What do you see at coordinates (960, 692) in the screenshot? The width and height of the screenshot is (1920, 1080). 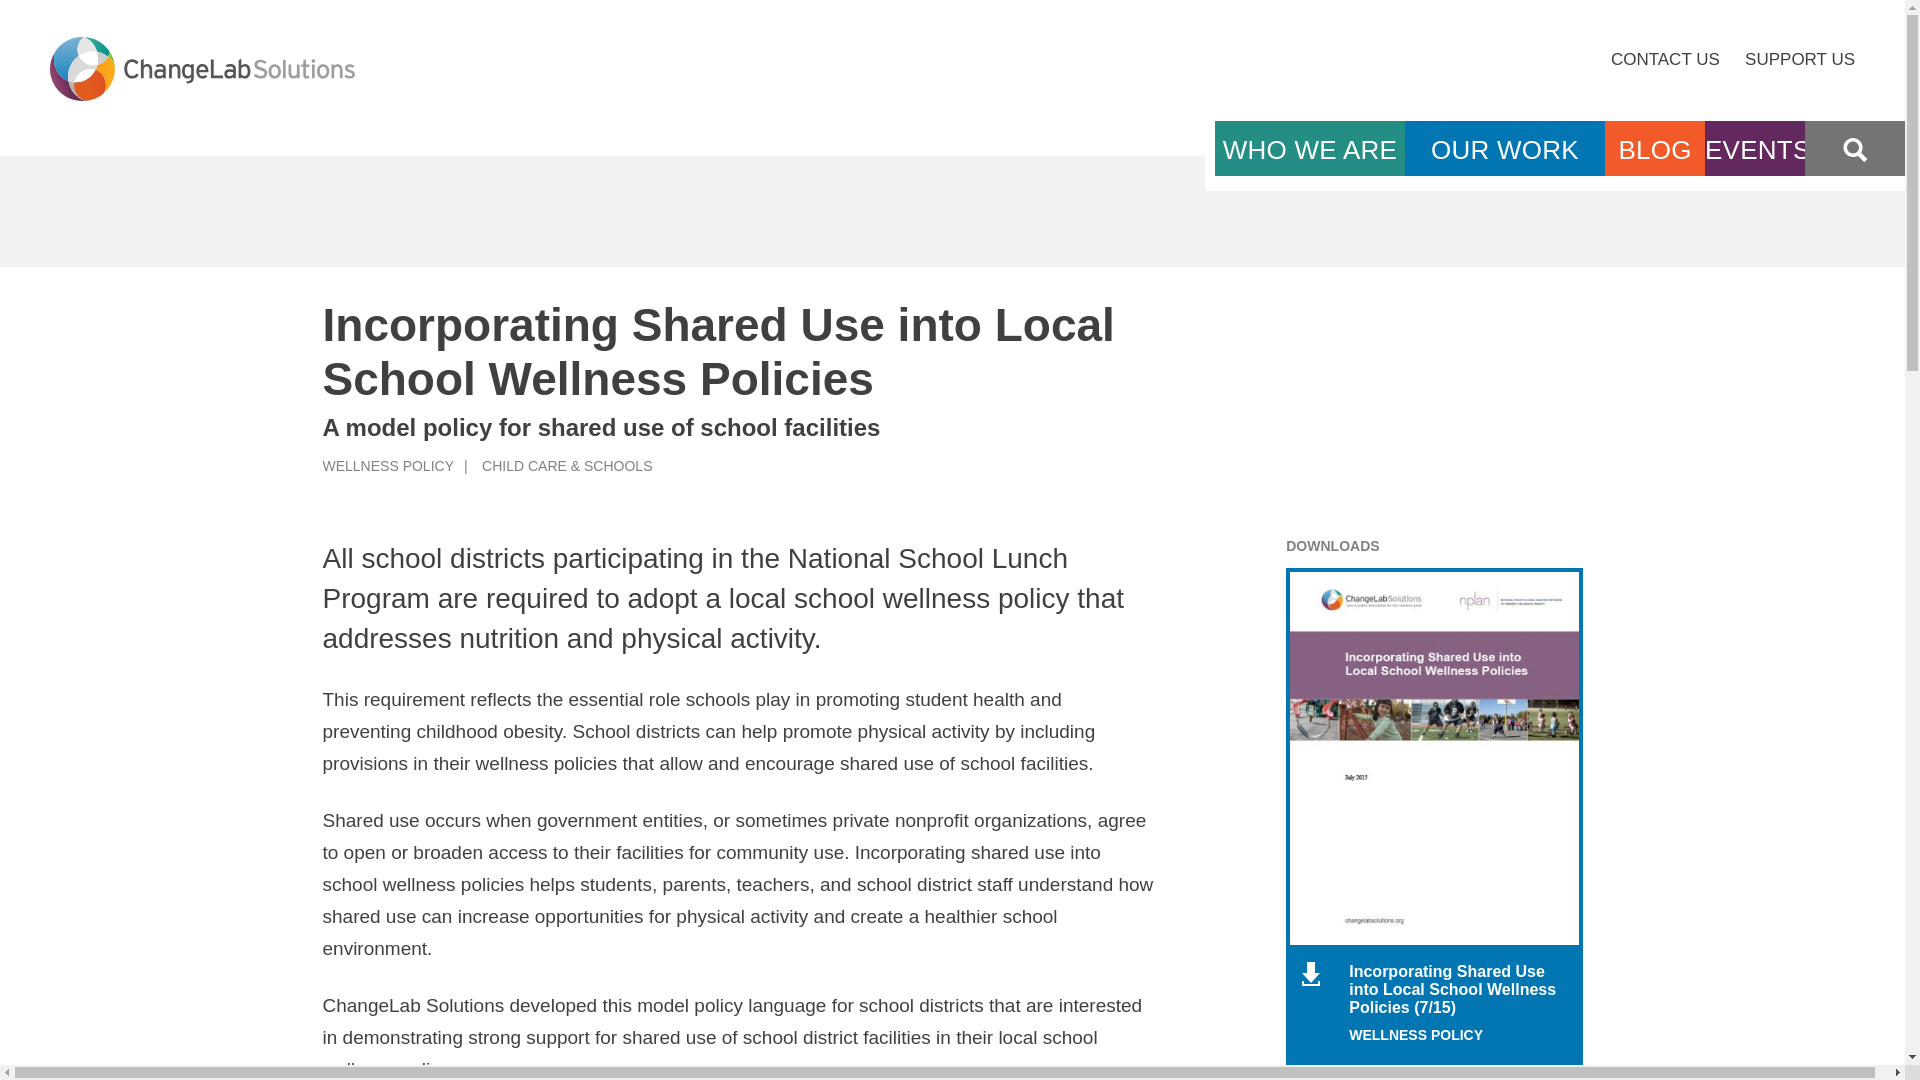 I see `Join and access resources` at bounding box center [960, 692].